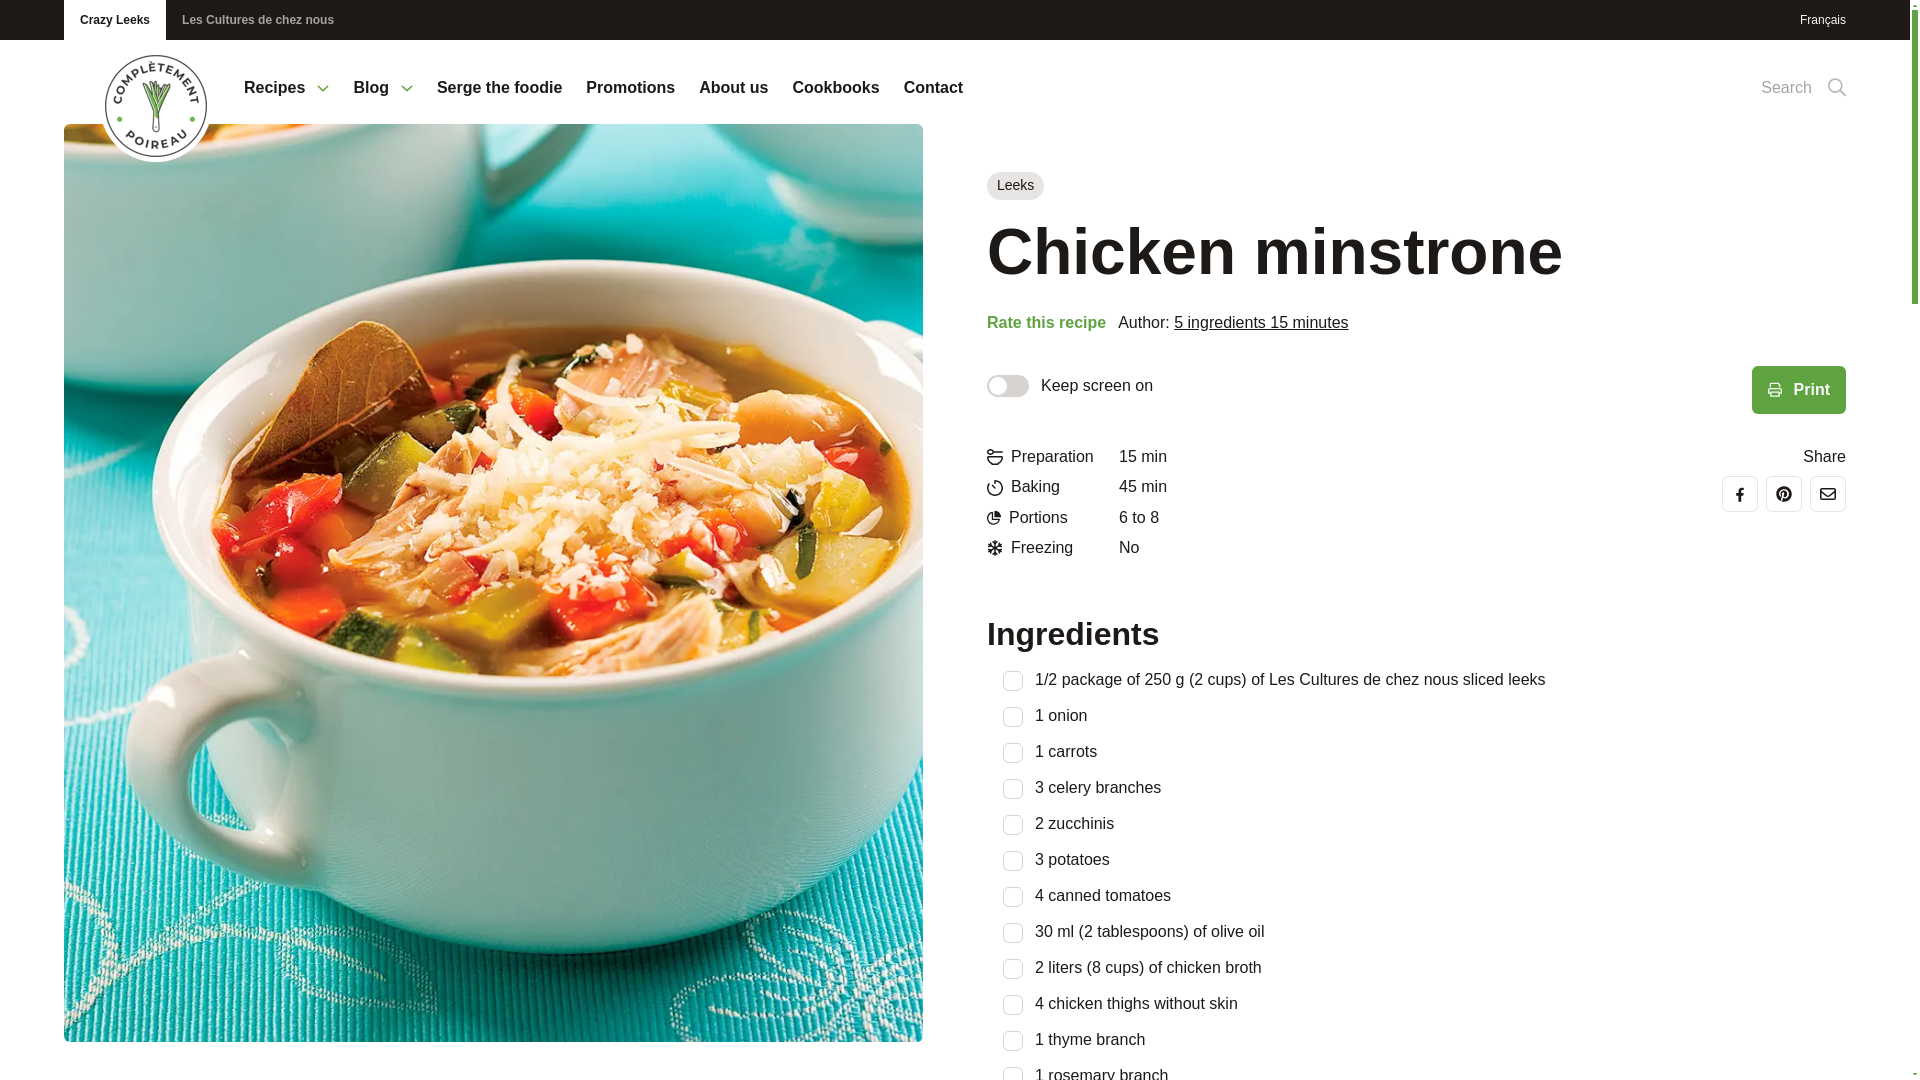 The image size is (1920, 1080). Describe the element at coordinates (835, 100) in the screenshot. I see `Cookbooks` at that location.